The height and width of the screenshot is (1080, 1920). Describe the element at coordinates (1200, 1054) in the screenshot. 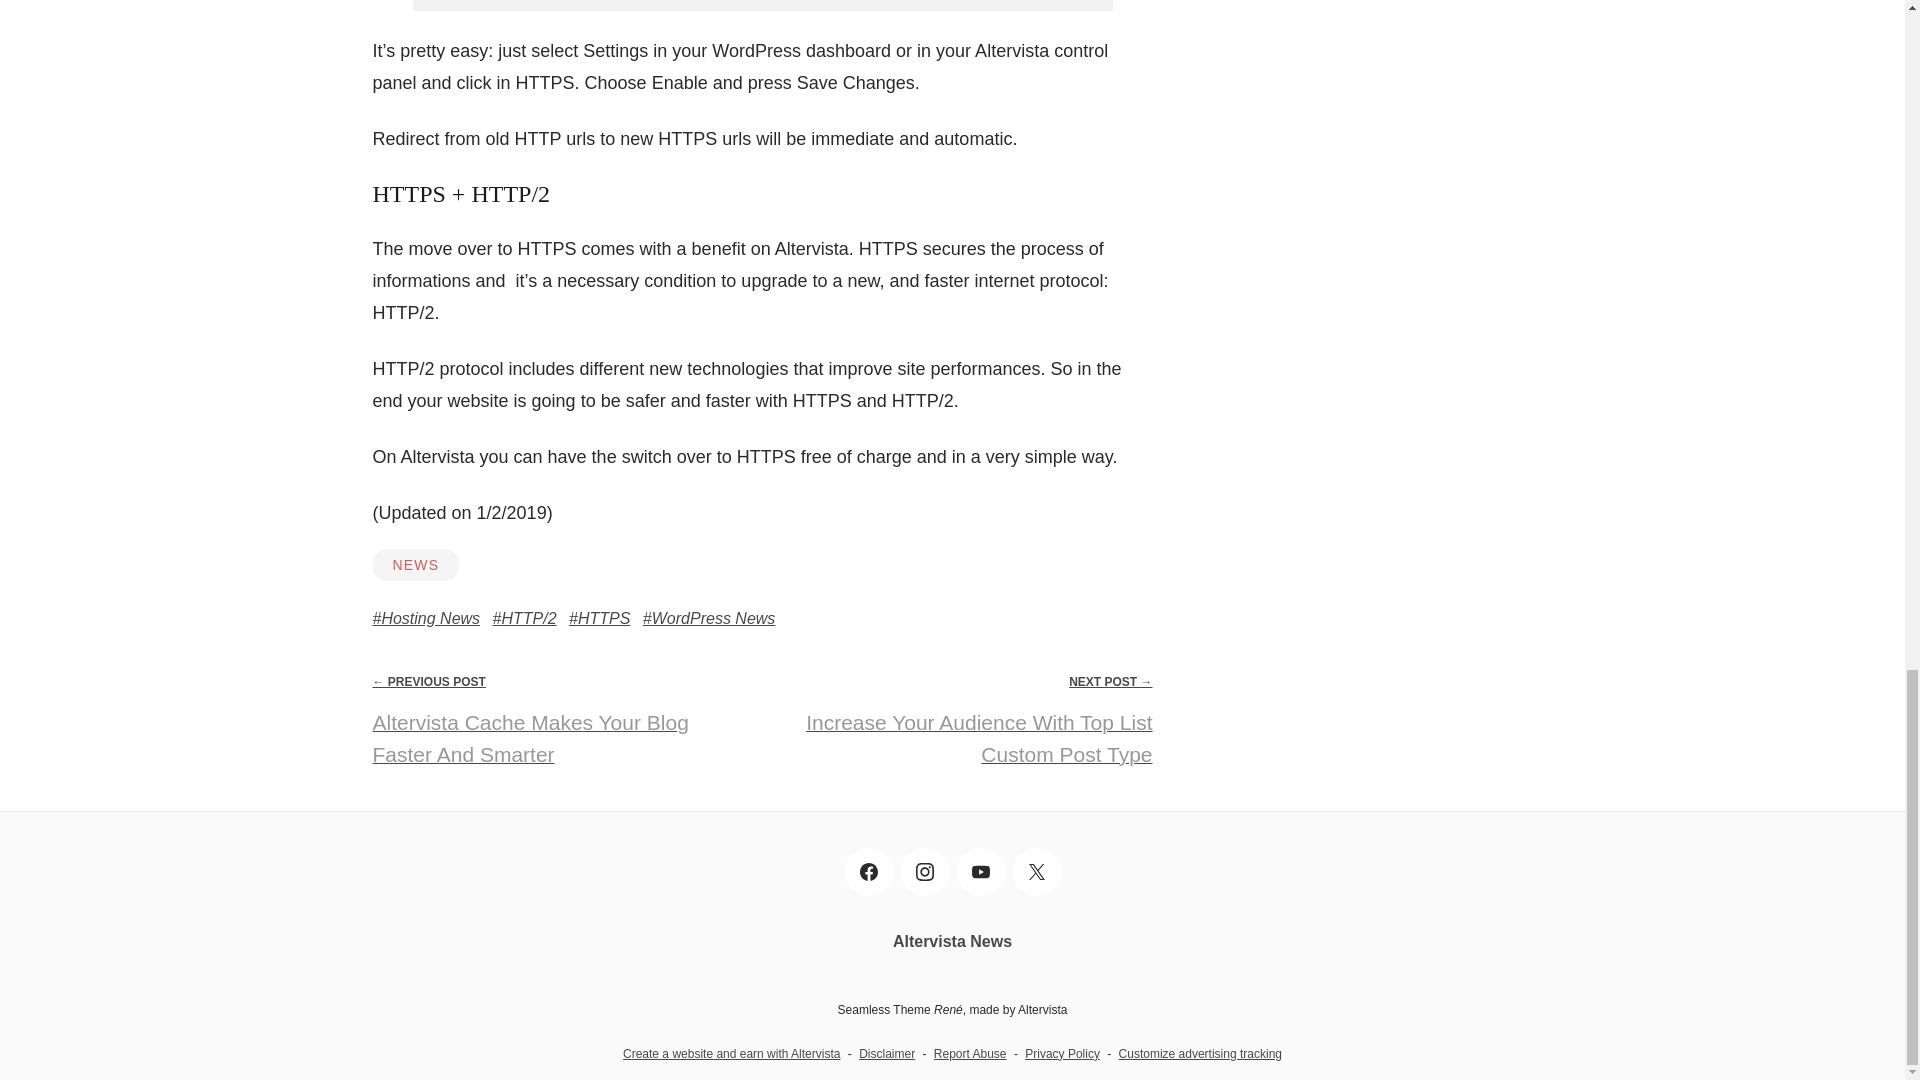

I see `Customize advertising tracking` at that location.